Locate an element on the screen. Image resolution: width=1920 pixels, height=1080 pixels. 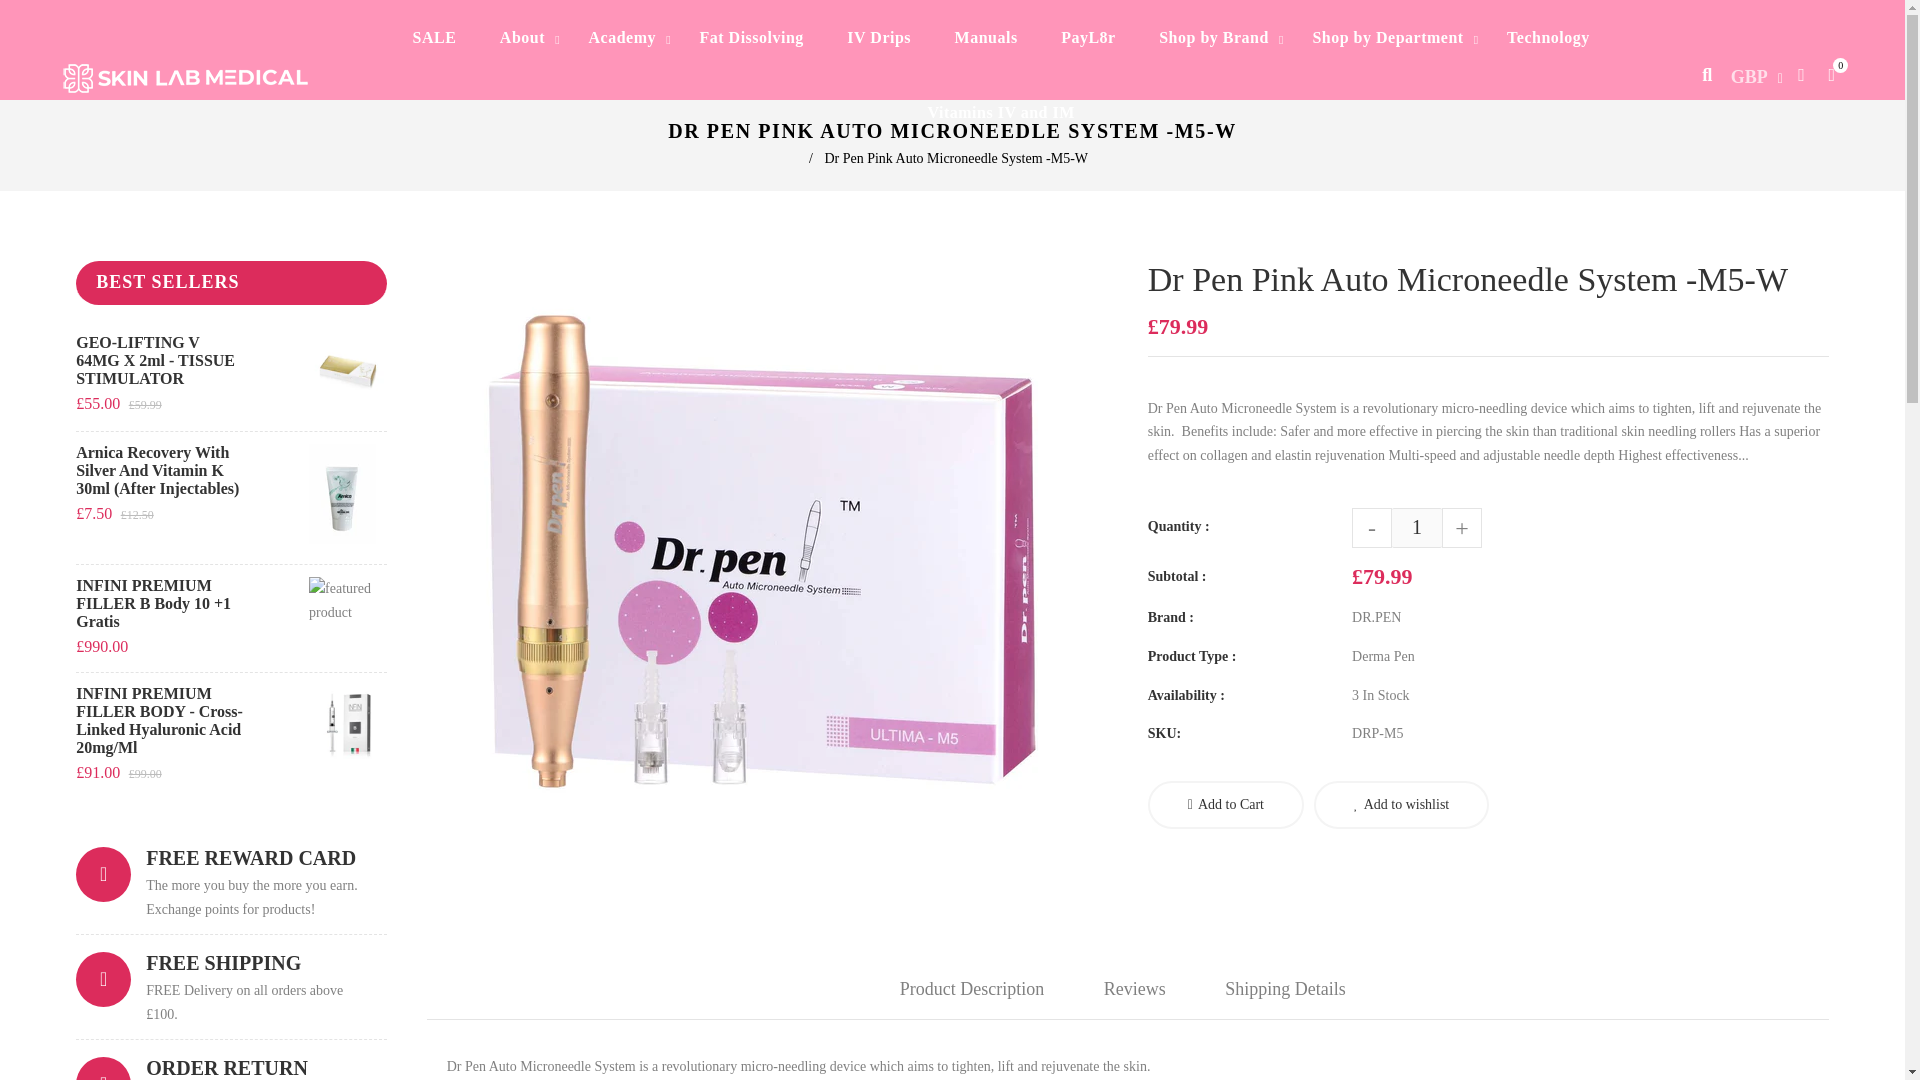
IV Drips is located at coordinates (879, 37).